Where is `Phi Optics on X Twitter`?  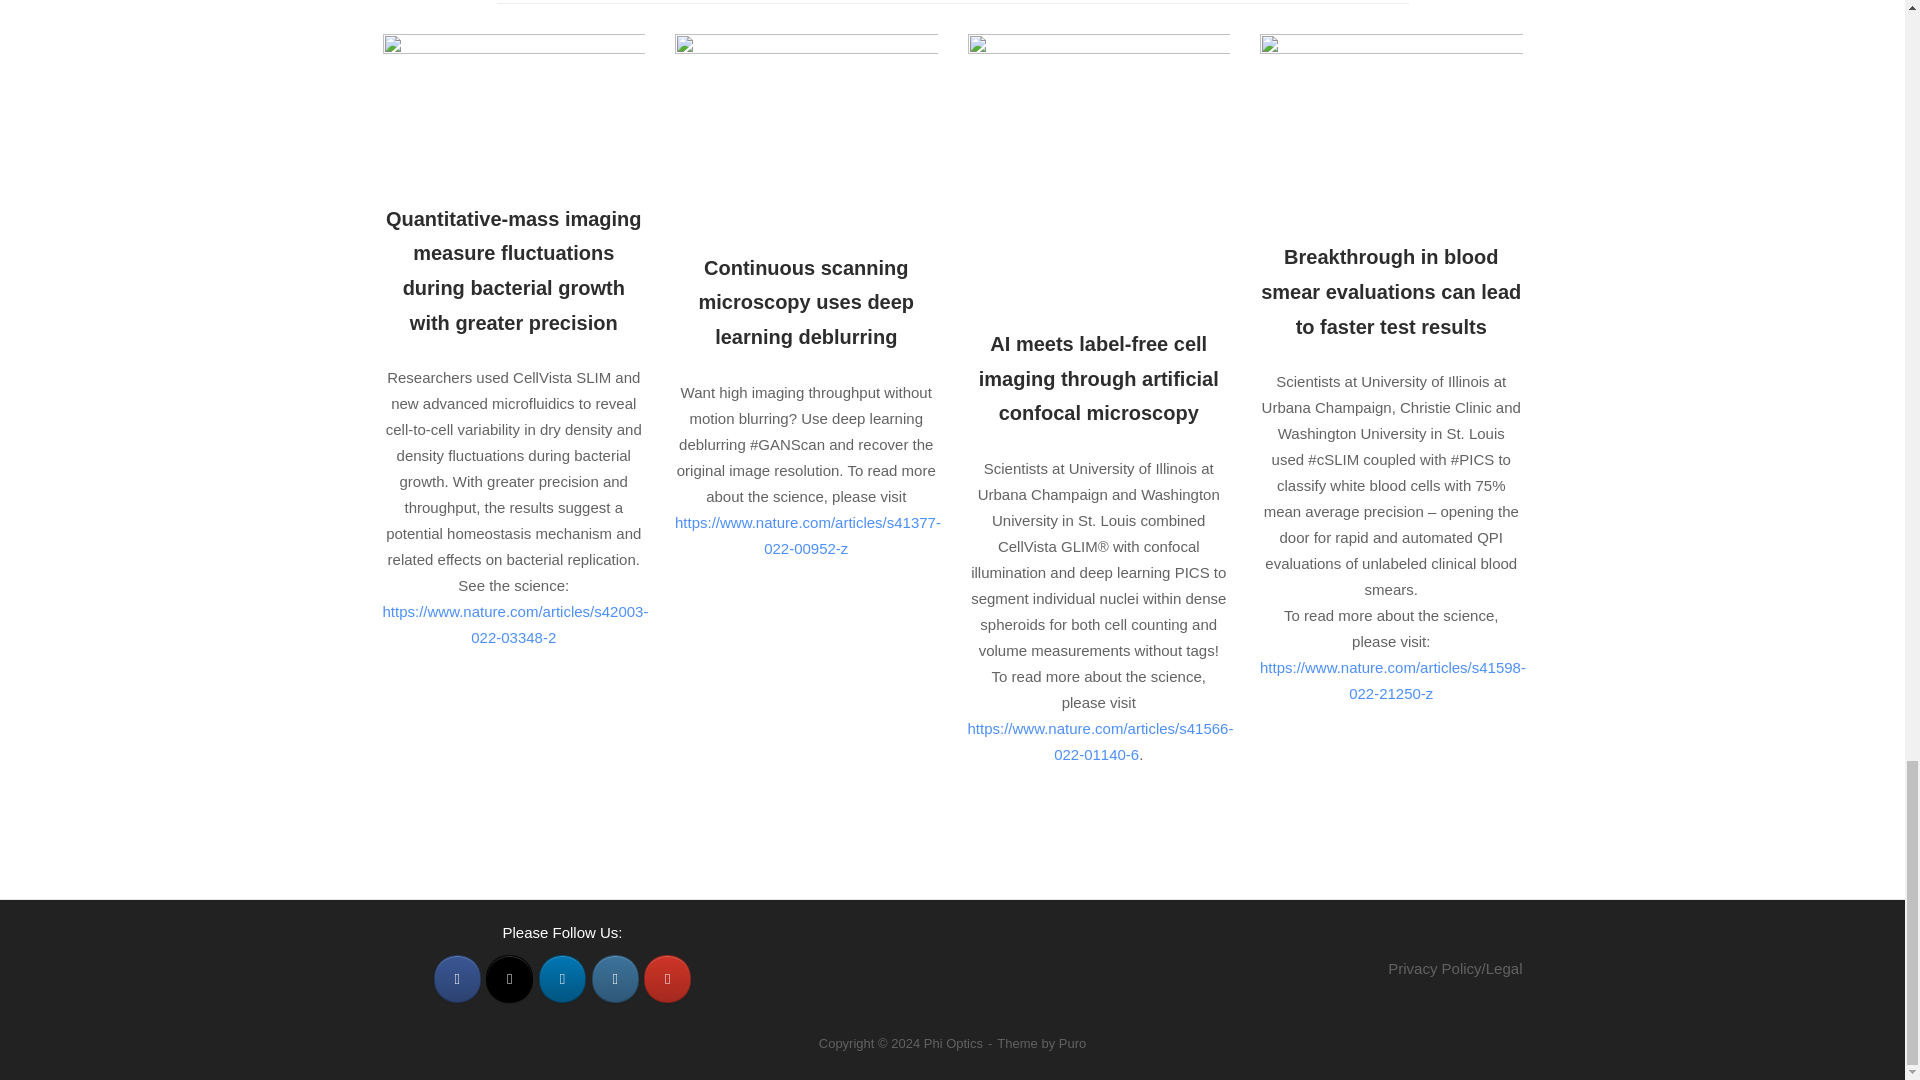
Phi Optics on X Twitter is located at coordinates (509, 978).